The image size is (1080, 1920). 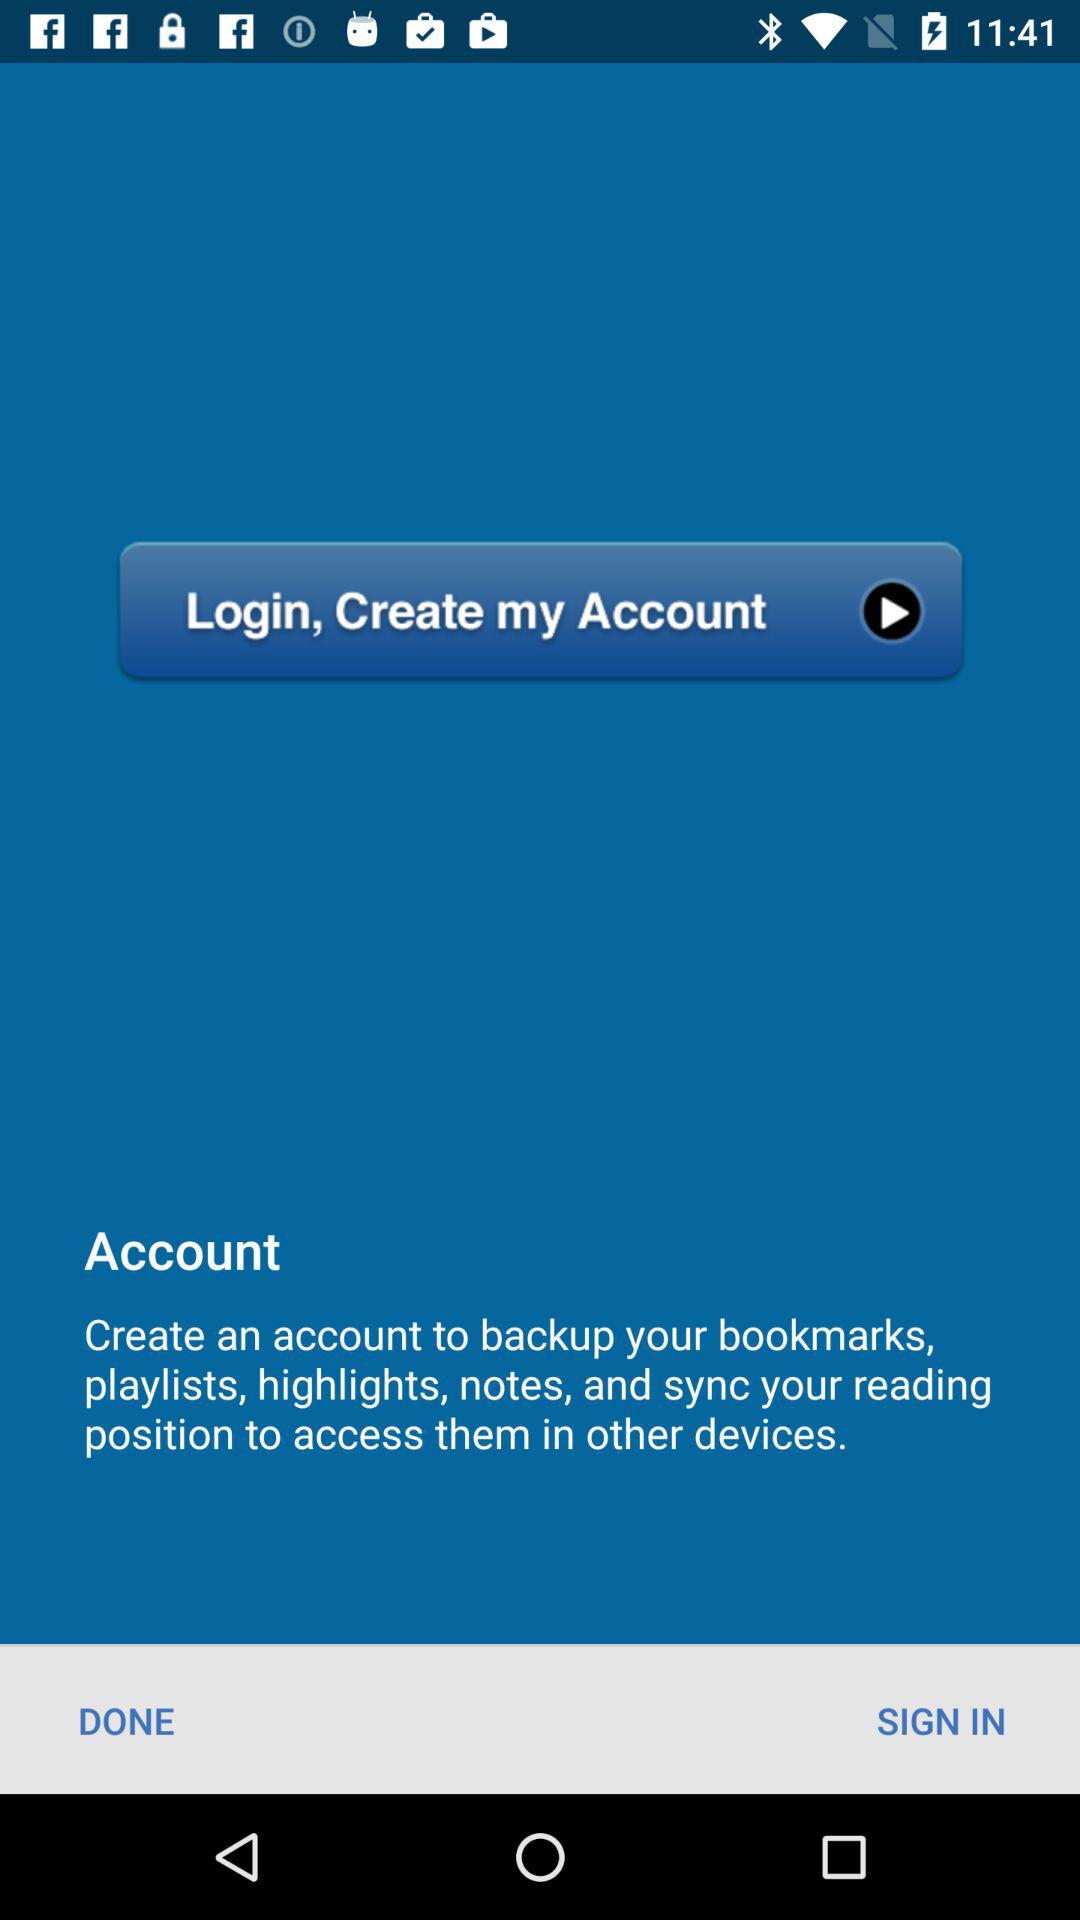 I want to click on select the item next to the done item, so click(x=942, y=1720).